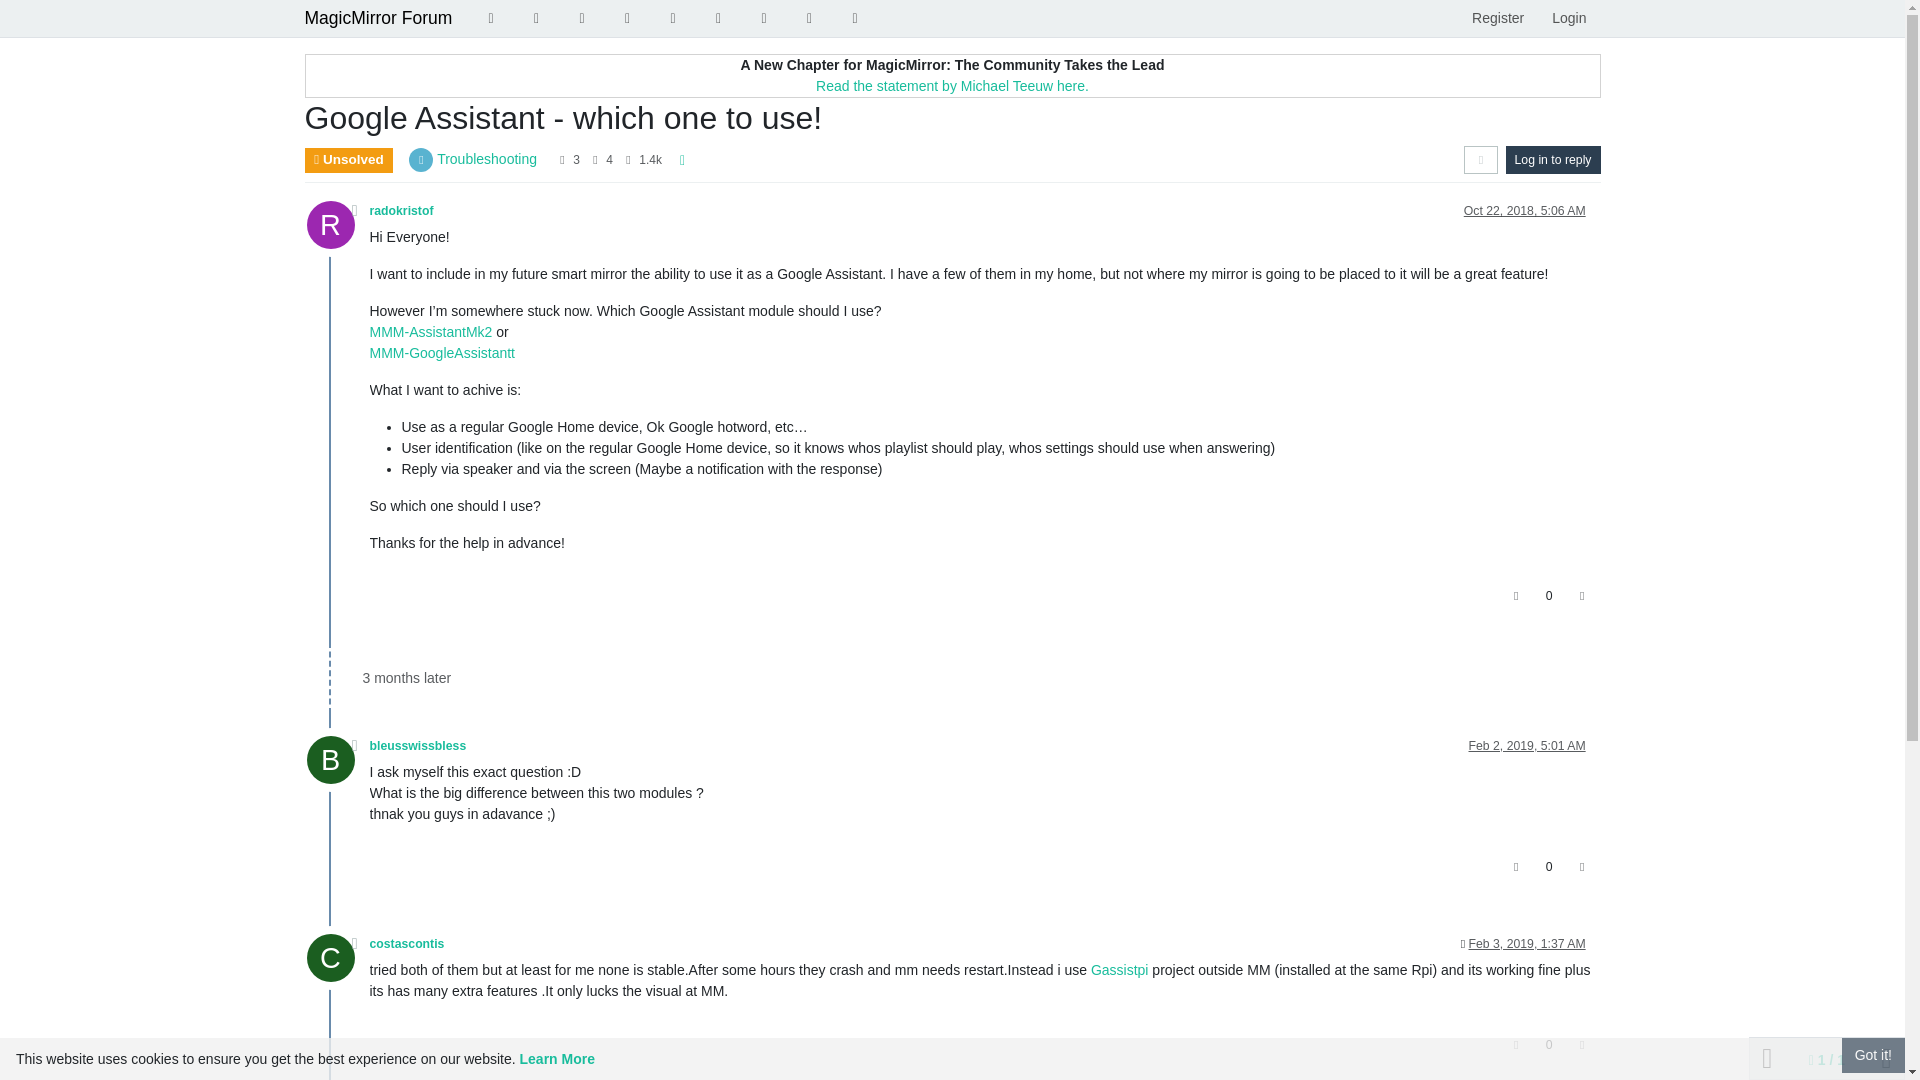 The height and width of the screenshot is (1080, 1920). Describe the element at coordinates (377, 18) in the screenshot. I see `MagicMirror Forum` at that location.